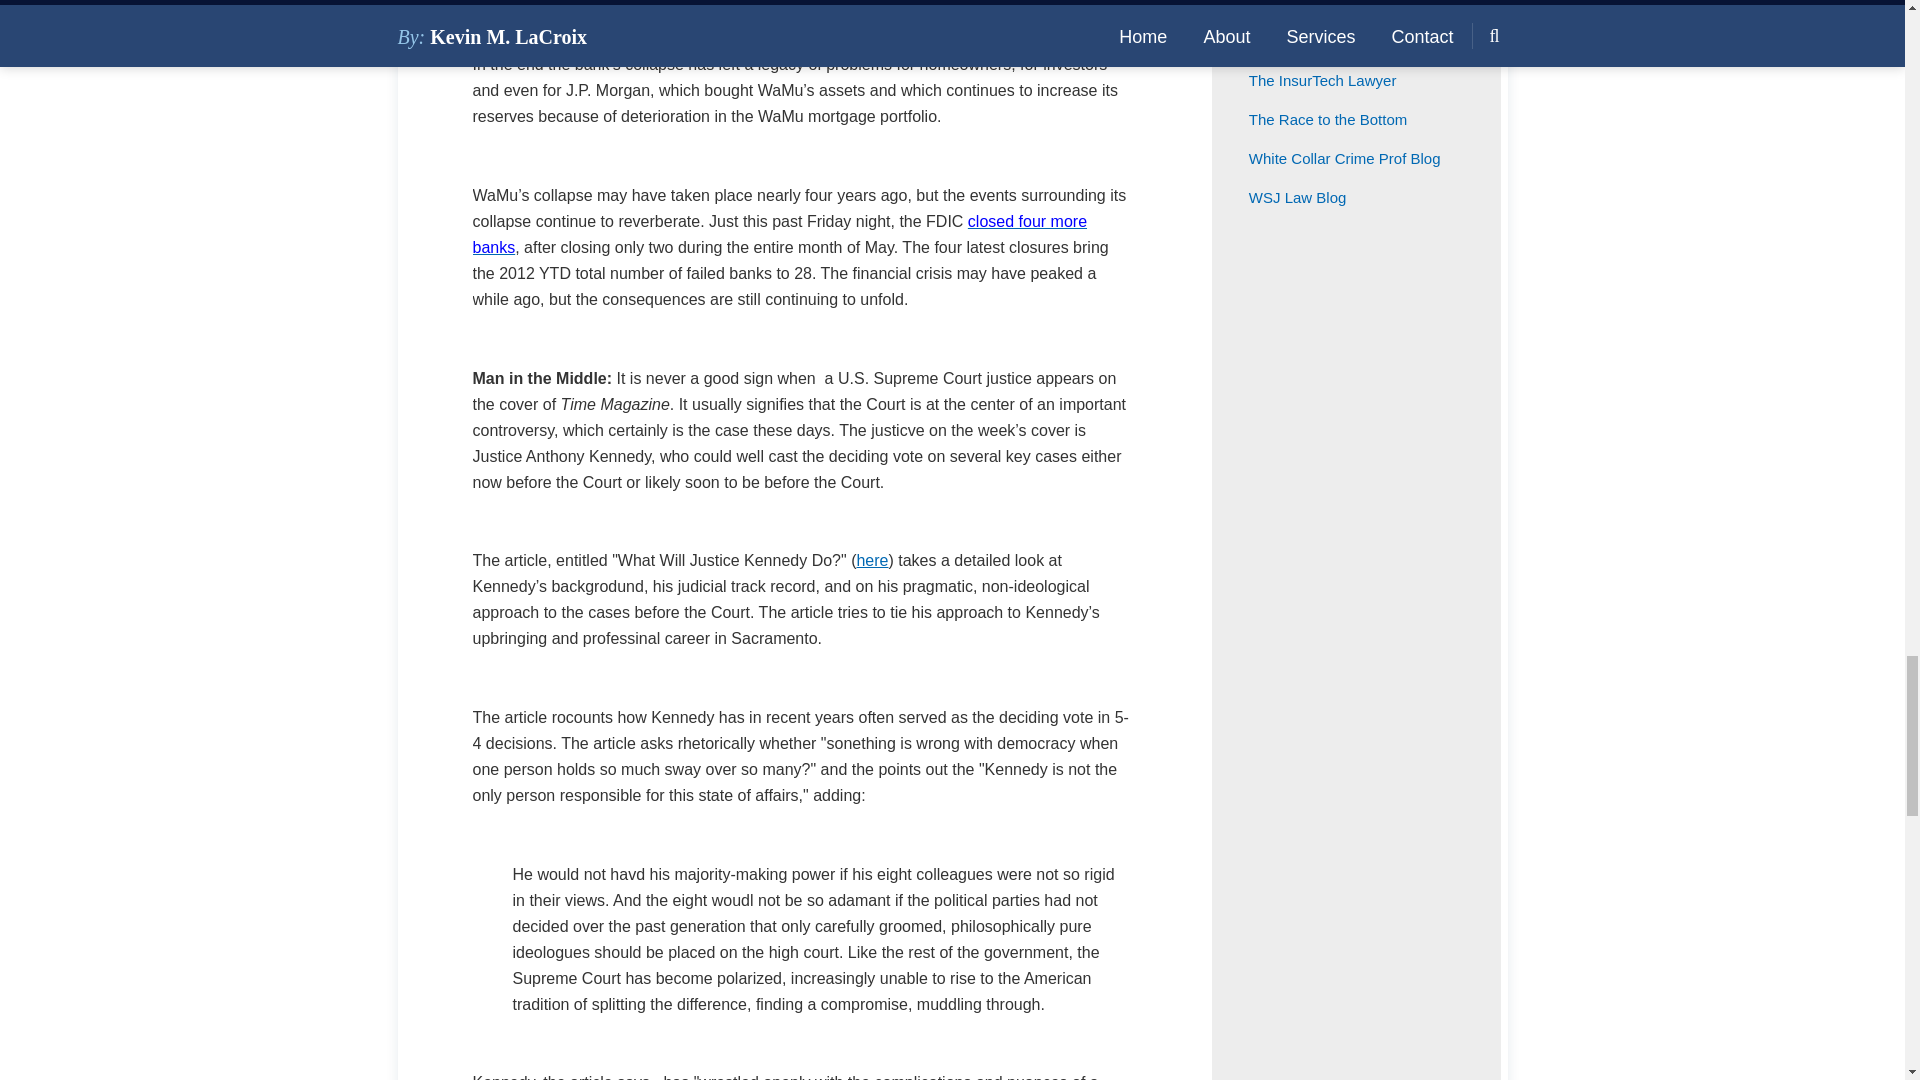 The height and width of the screenshot is (1080, 1920). I want to click on closed four more banks, so click(779, 234).